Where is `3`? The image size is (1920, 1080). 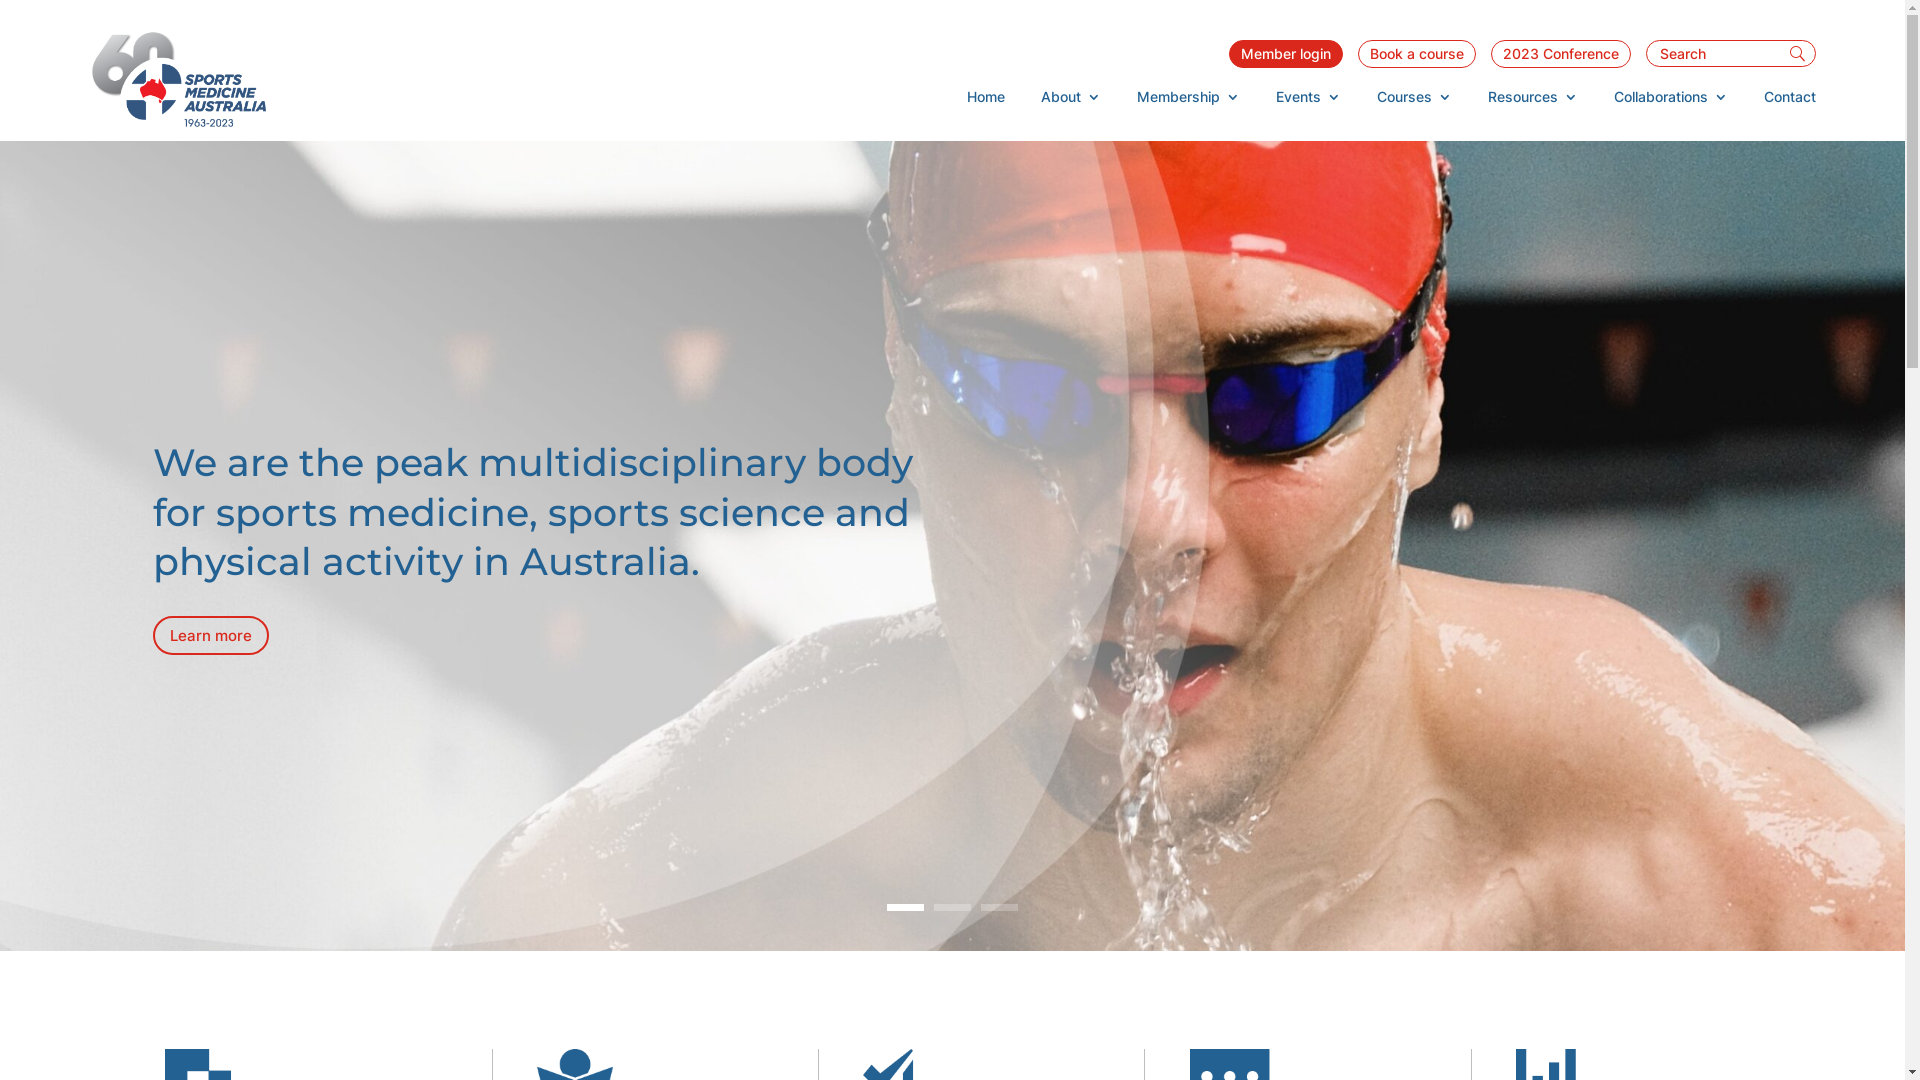
3 is located at coordinates (999, 908).